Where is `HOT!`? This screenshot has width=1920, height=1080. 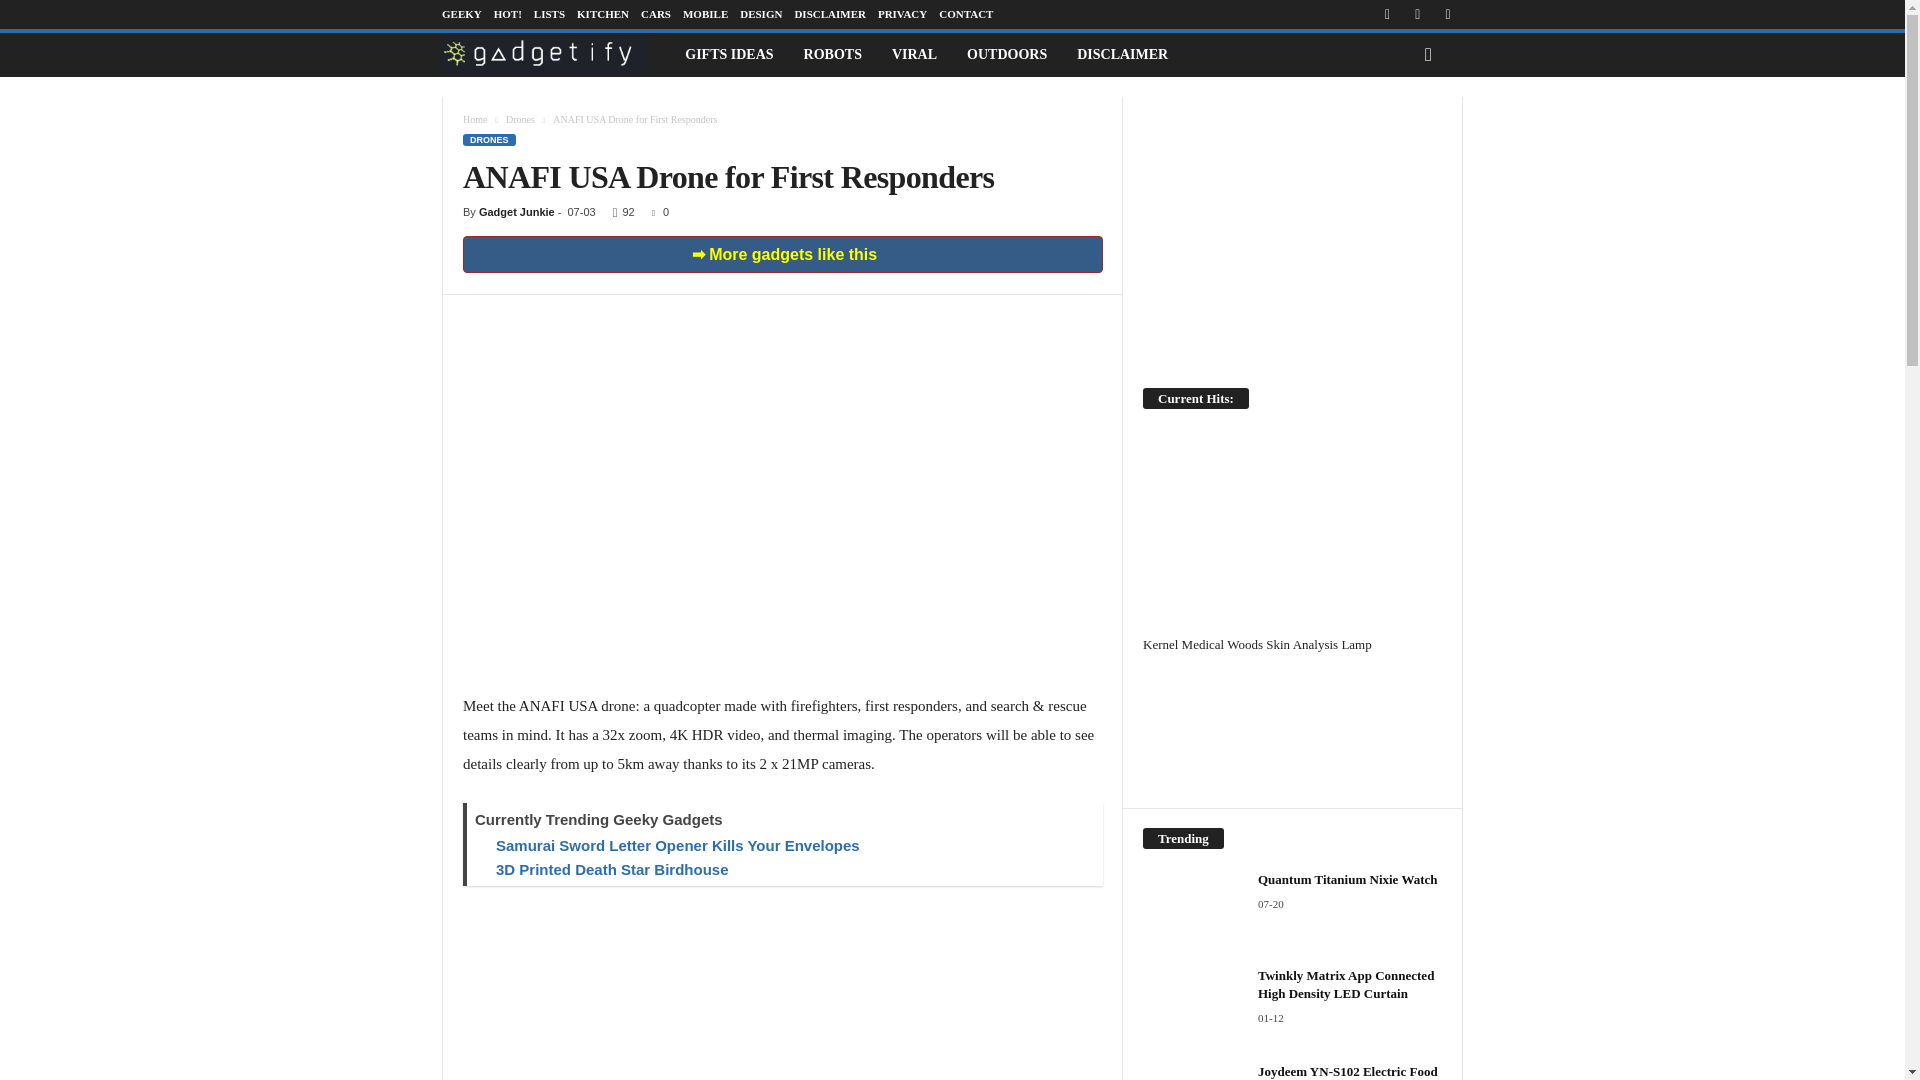 HOT! is located at coordinates (508, 14).